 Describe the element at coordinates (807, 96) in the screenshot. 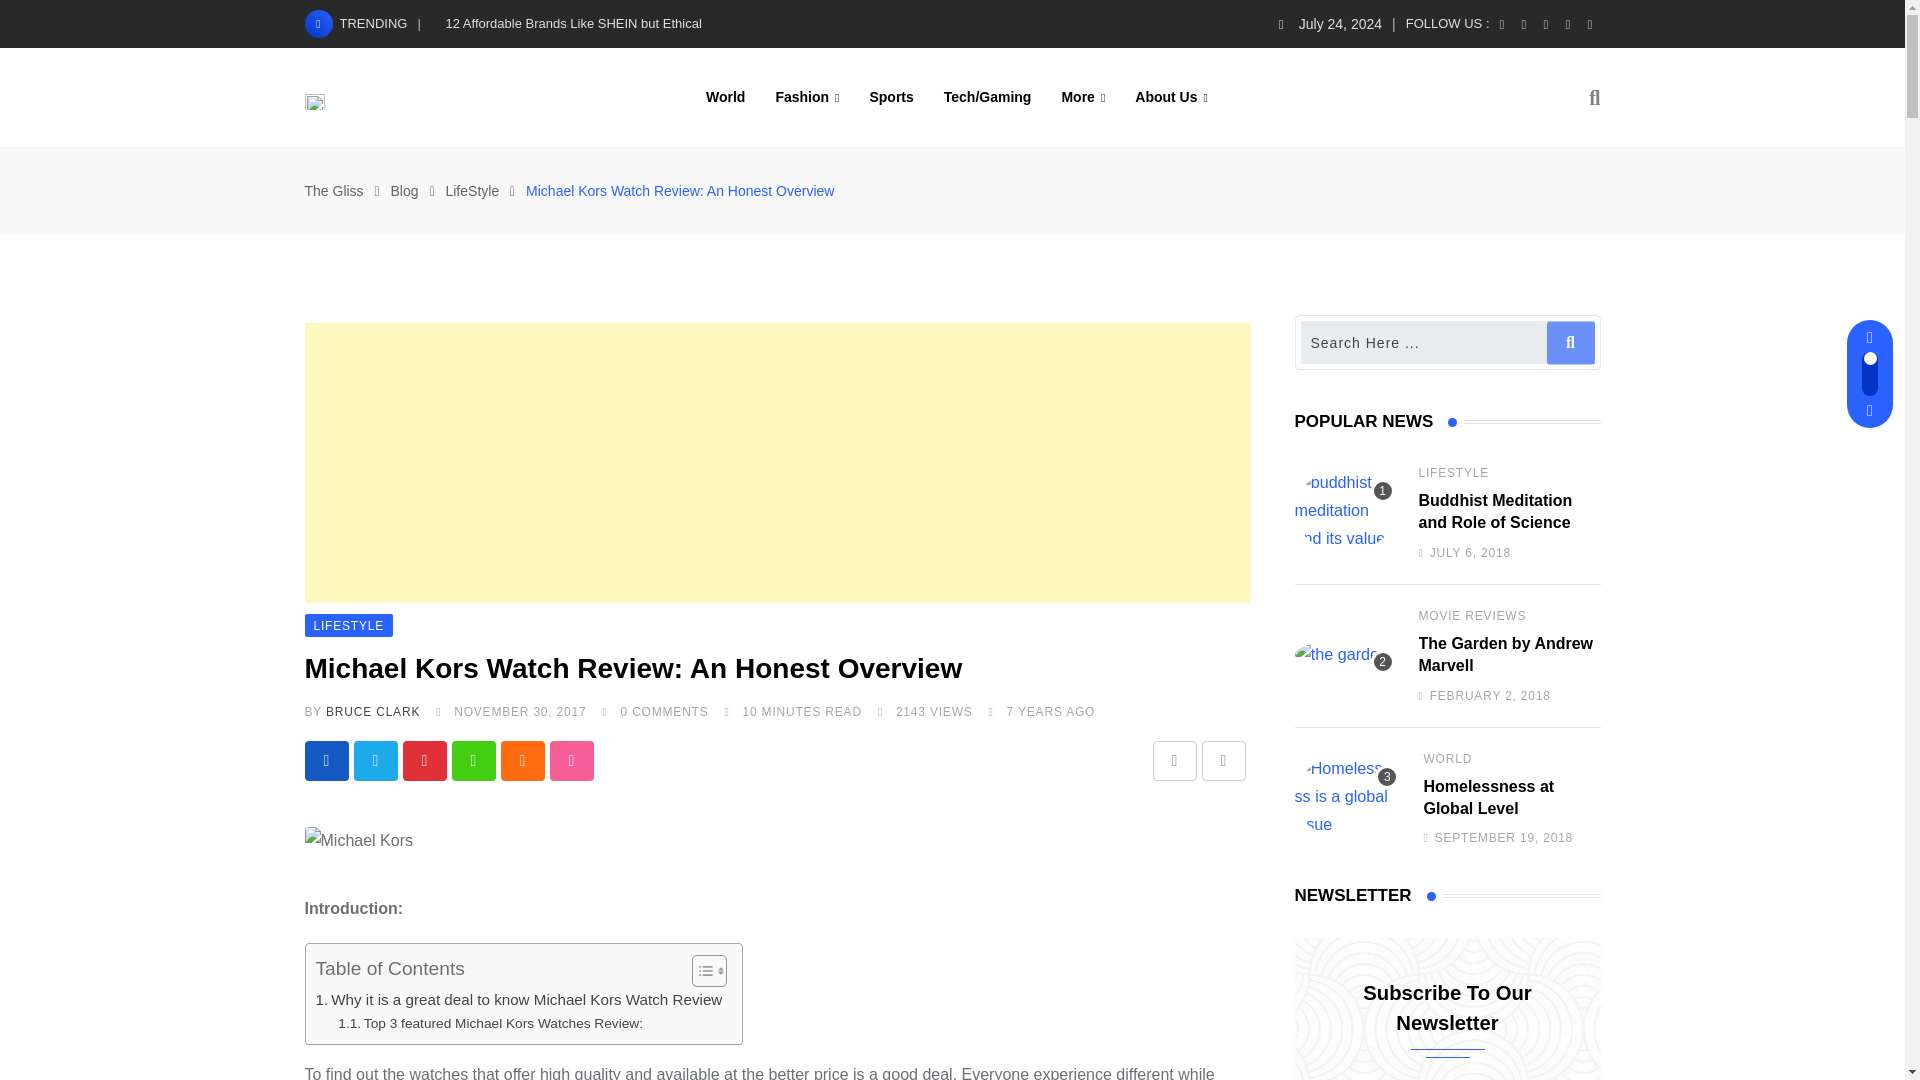

I see `Fashion` at that location.